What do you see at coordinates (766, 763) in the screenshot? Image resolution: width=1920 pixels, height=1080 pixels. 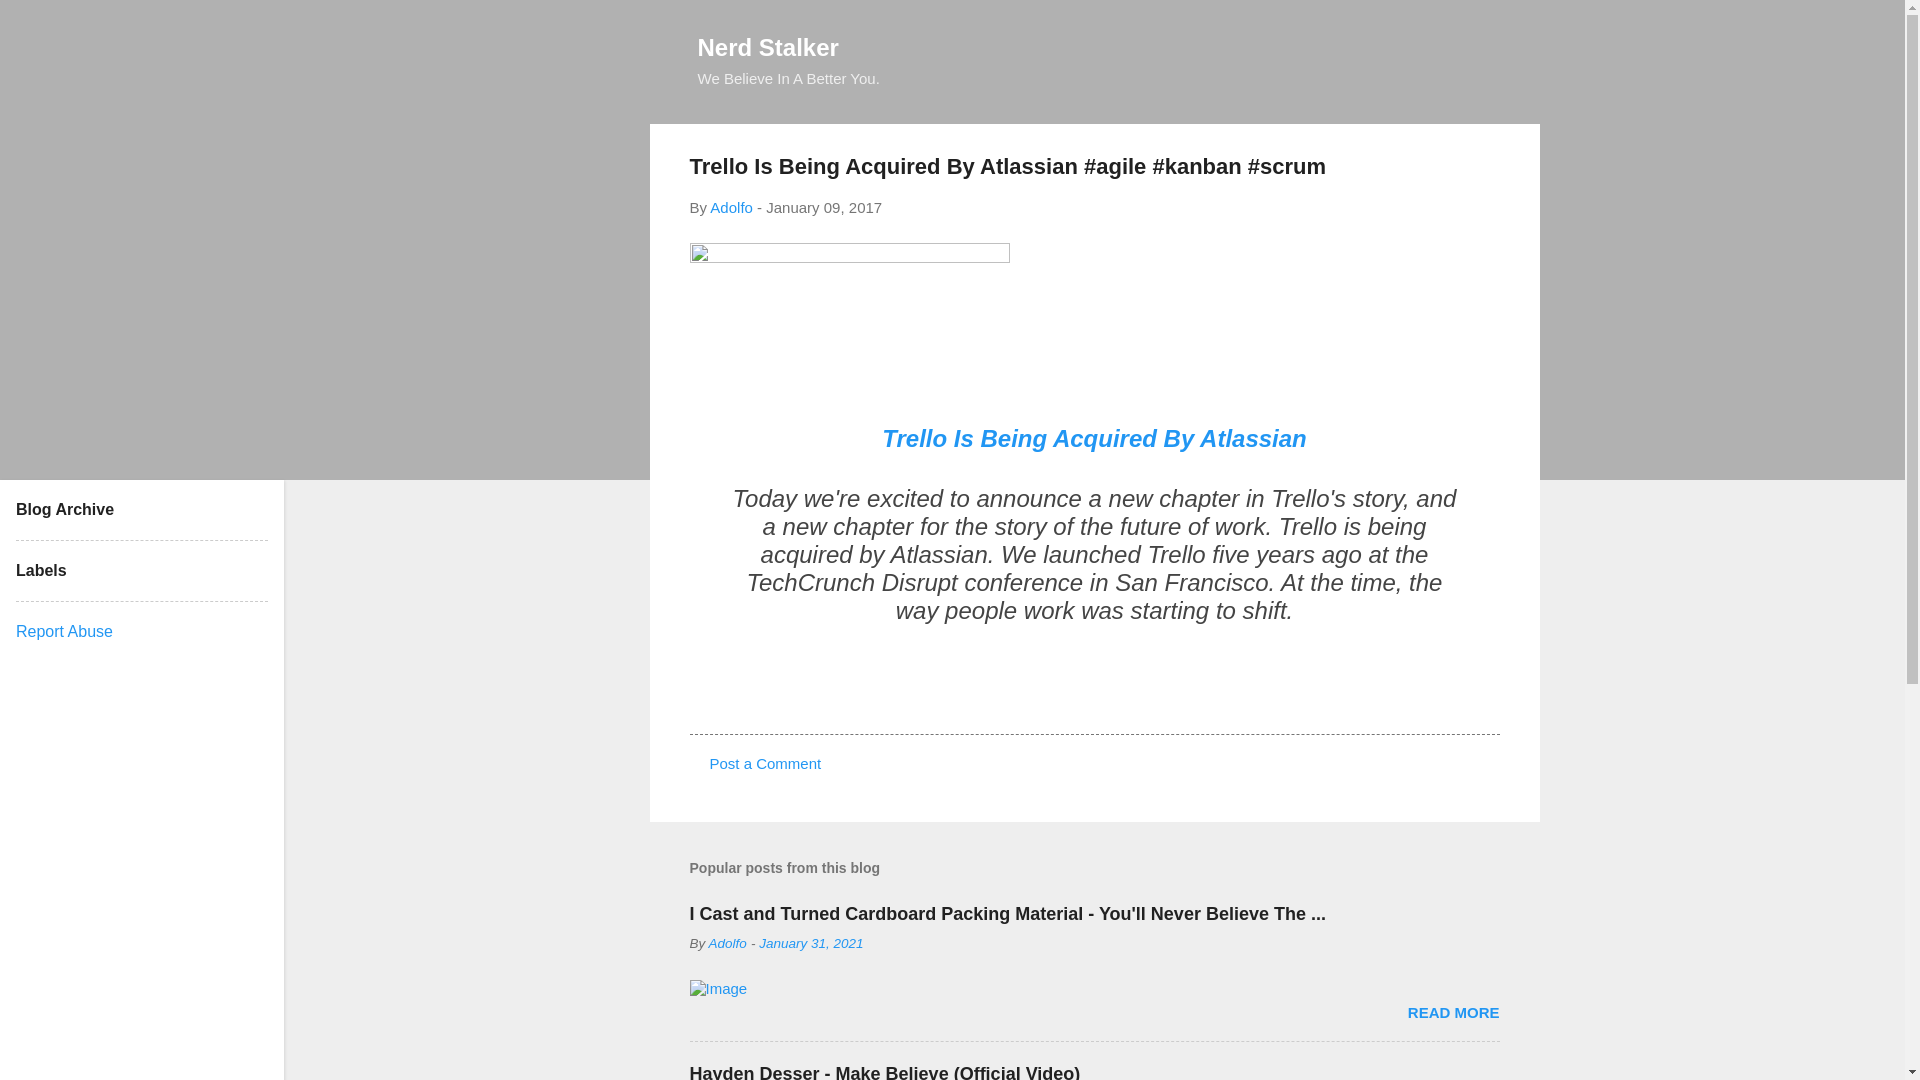 I see `Post a Comment` at bounding box center [766, 763].